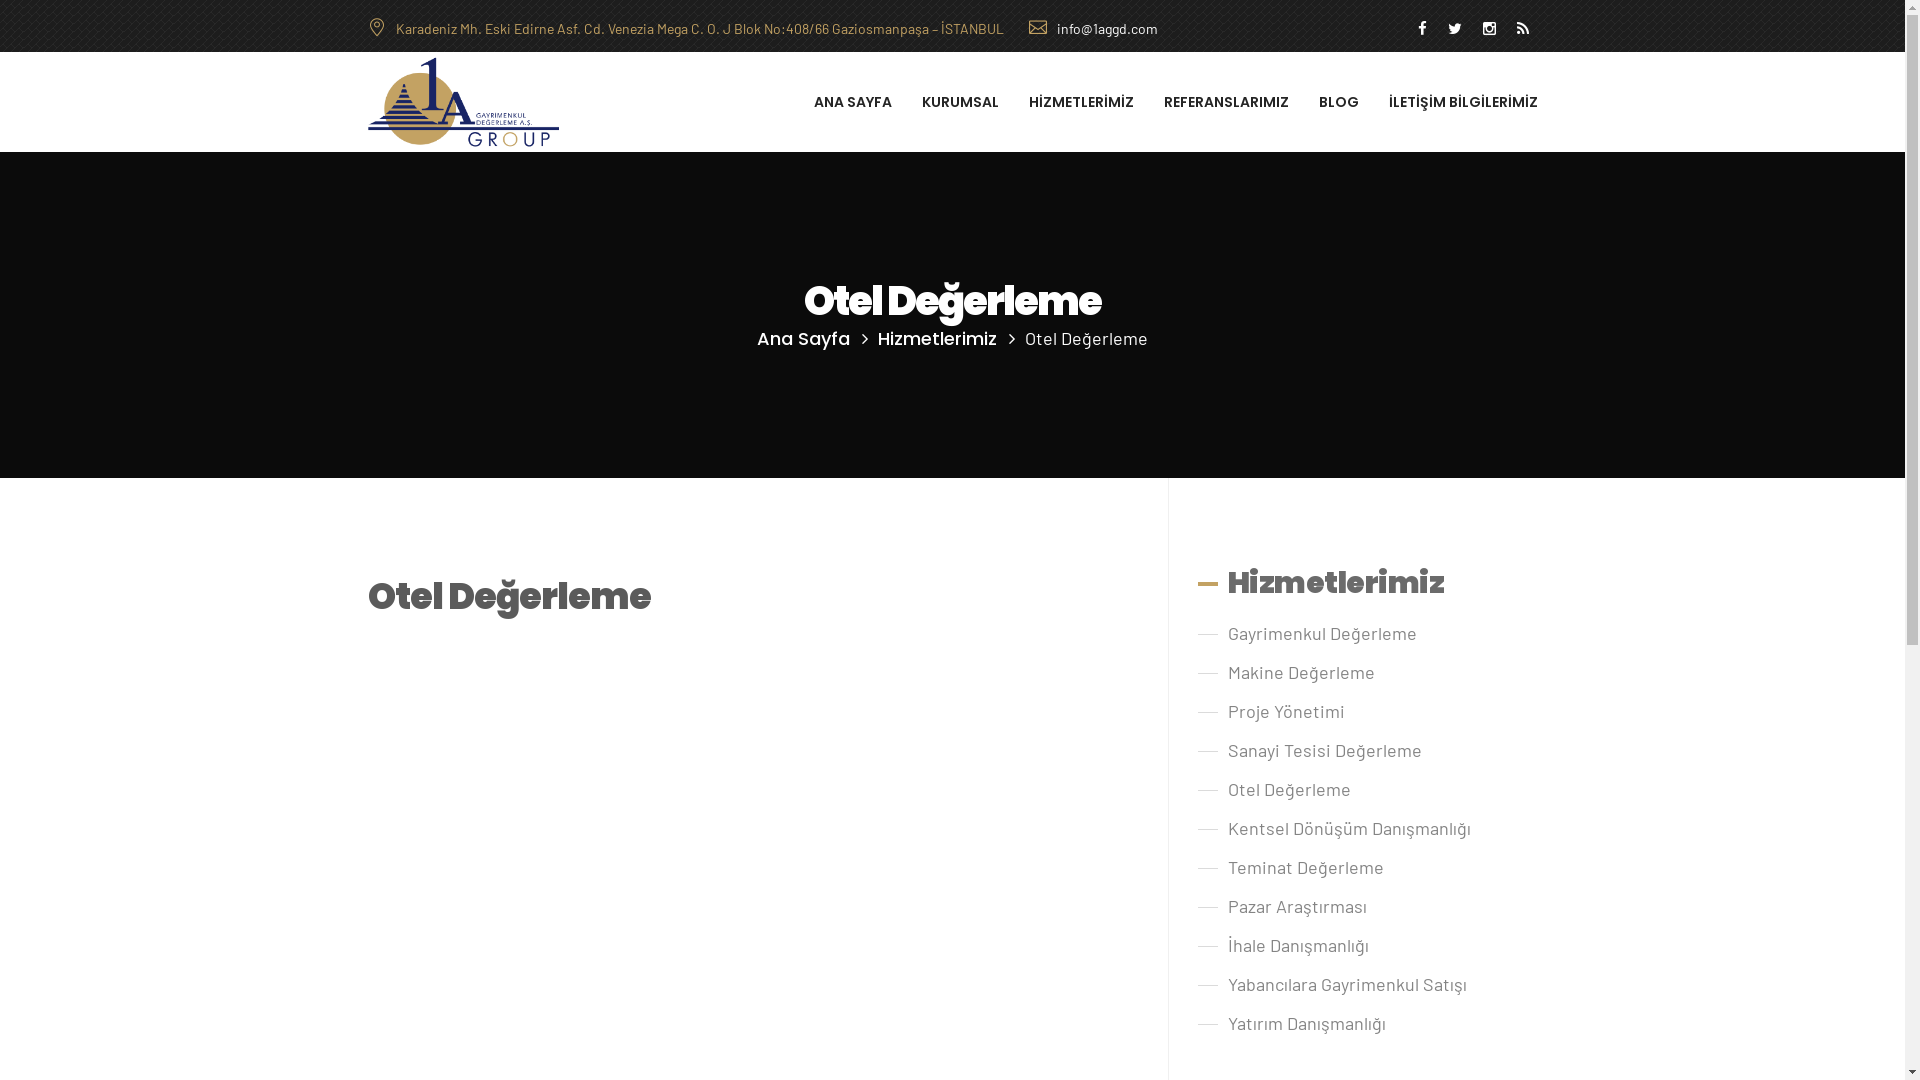 The width and height of the screenshot is (1920, 1080). What do you see at coordinates (853, 102) in the screenshot?
I see `ANA SAYFA` at bounding box center [853, 102].